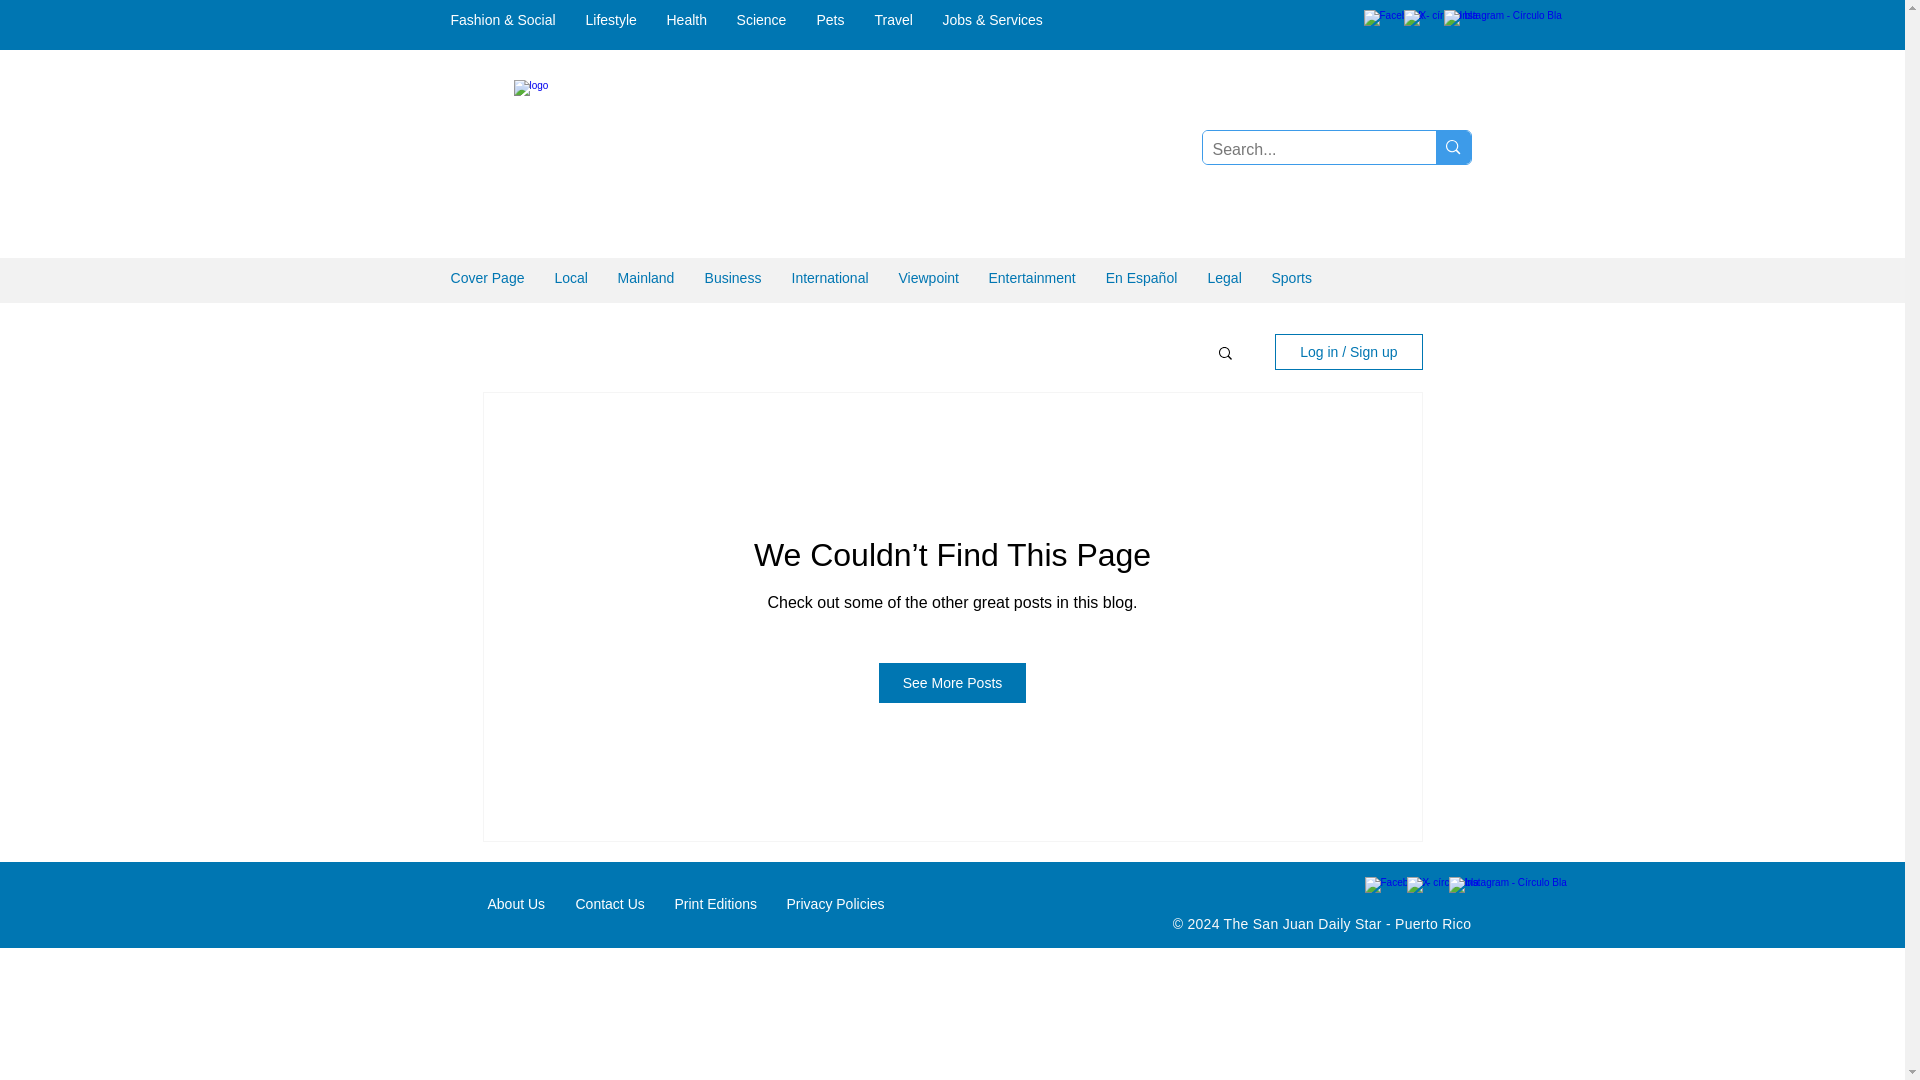 This screenshot has height=1080, width=1920. Describe the element at coordinates (928, 278) in the screenshot. I see `Viewpoint` at that location.